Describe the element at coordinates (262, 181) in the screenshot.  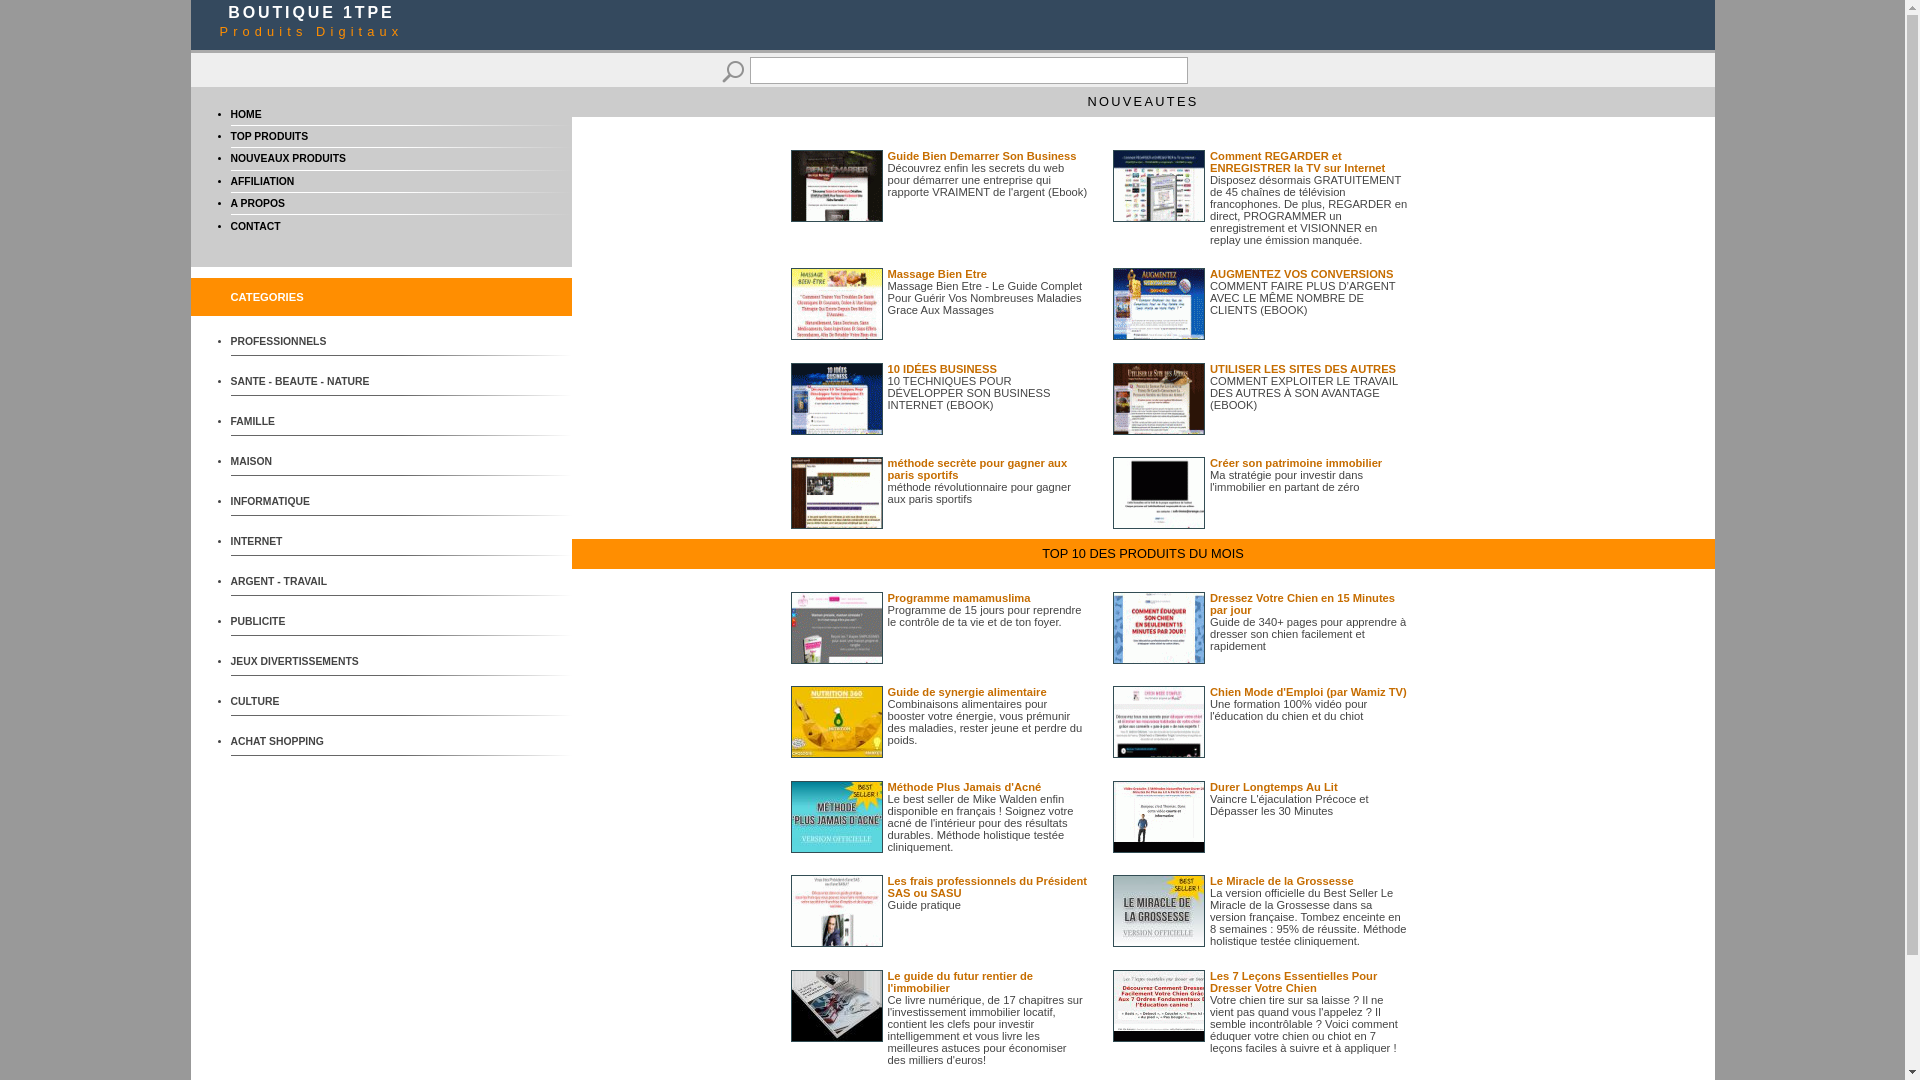
I see `AFFILIATION` at that location.